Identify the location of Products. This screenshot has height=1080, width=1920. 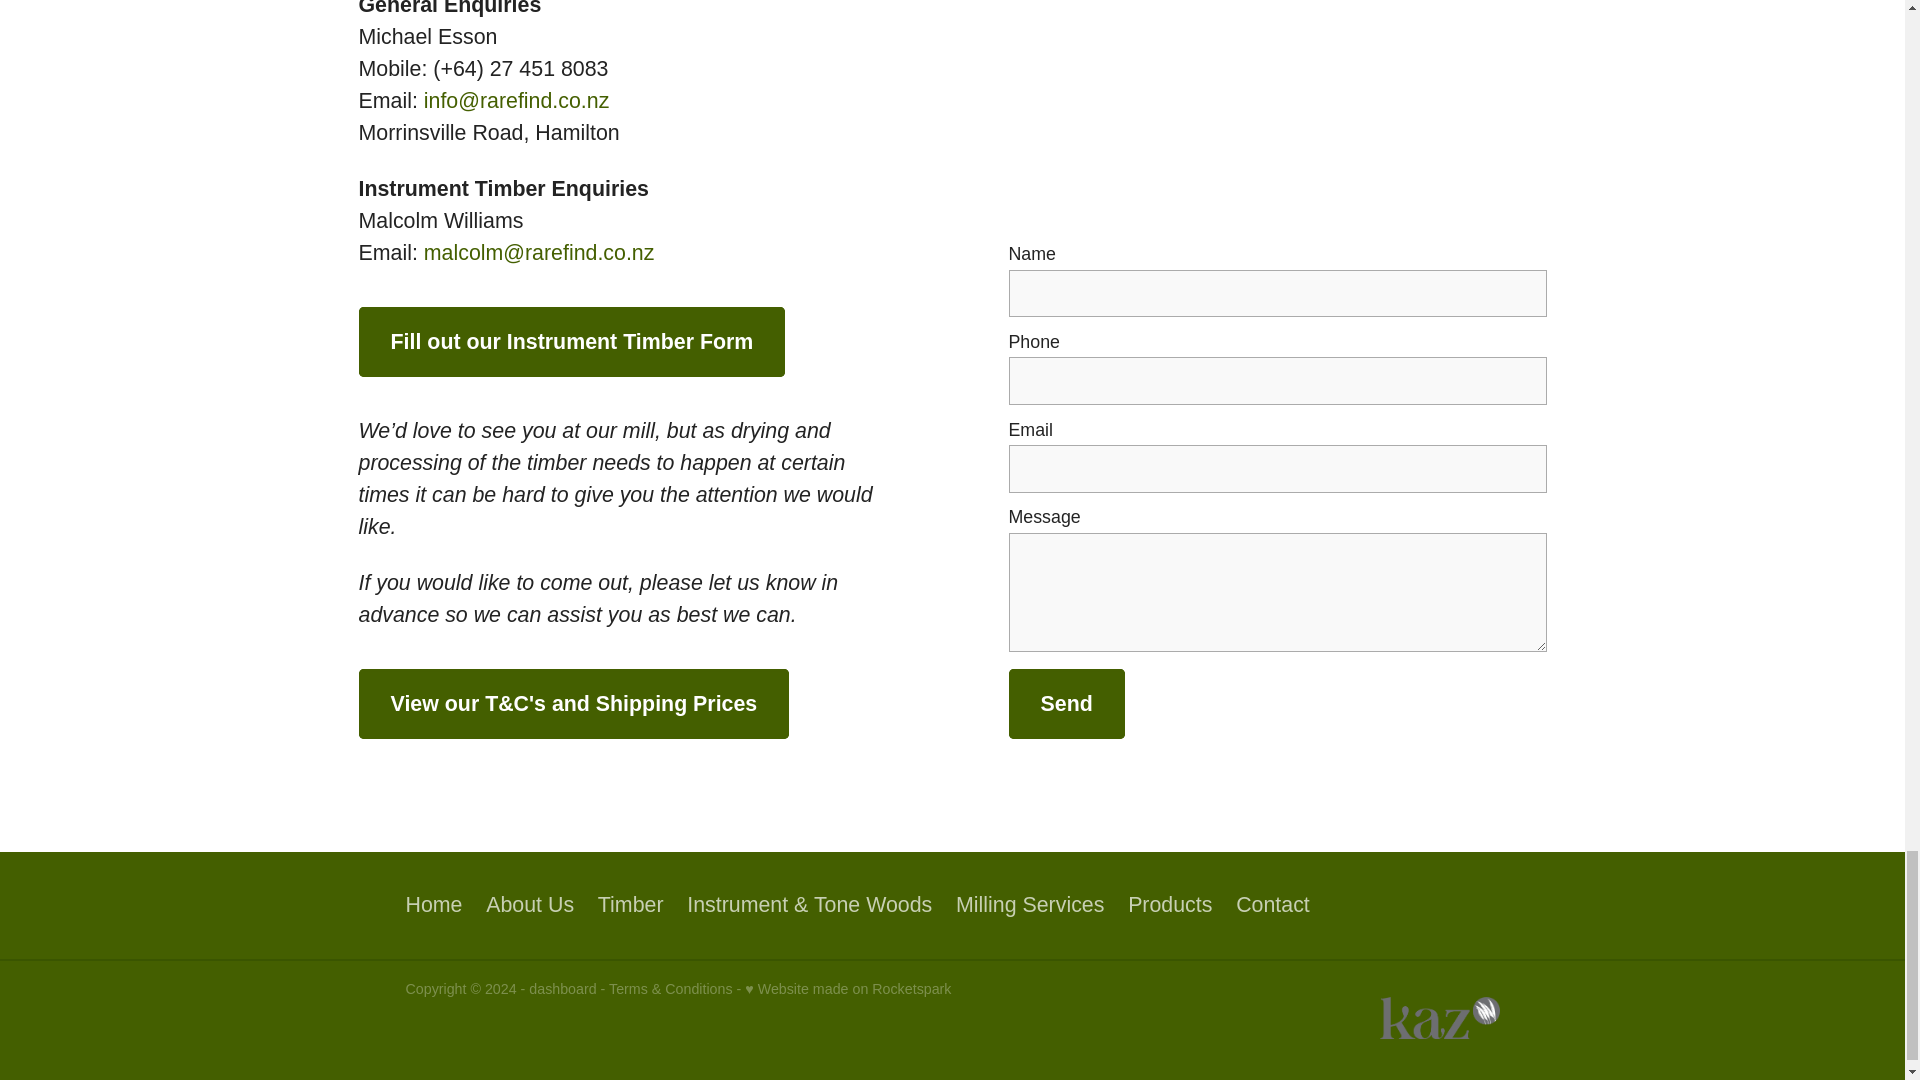
(1170, 906).